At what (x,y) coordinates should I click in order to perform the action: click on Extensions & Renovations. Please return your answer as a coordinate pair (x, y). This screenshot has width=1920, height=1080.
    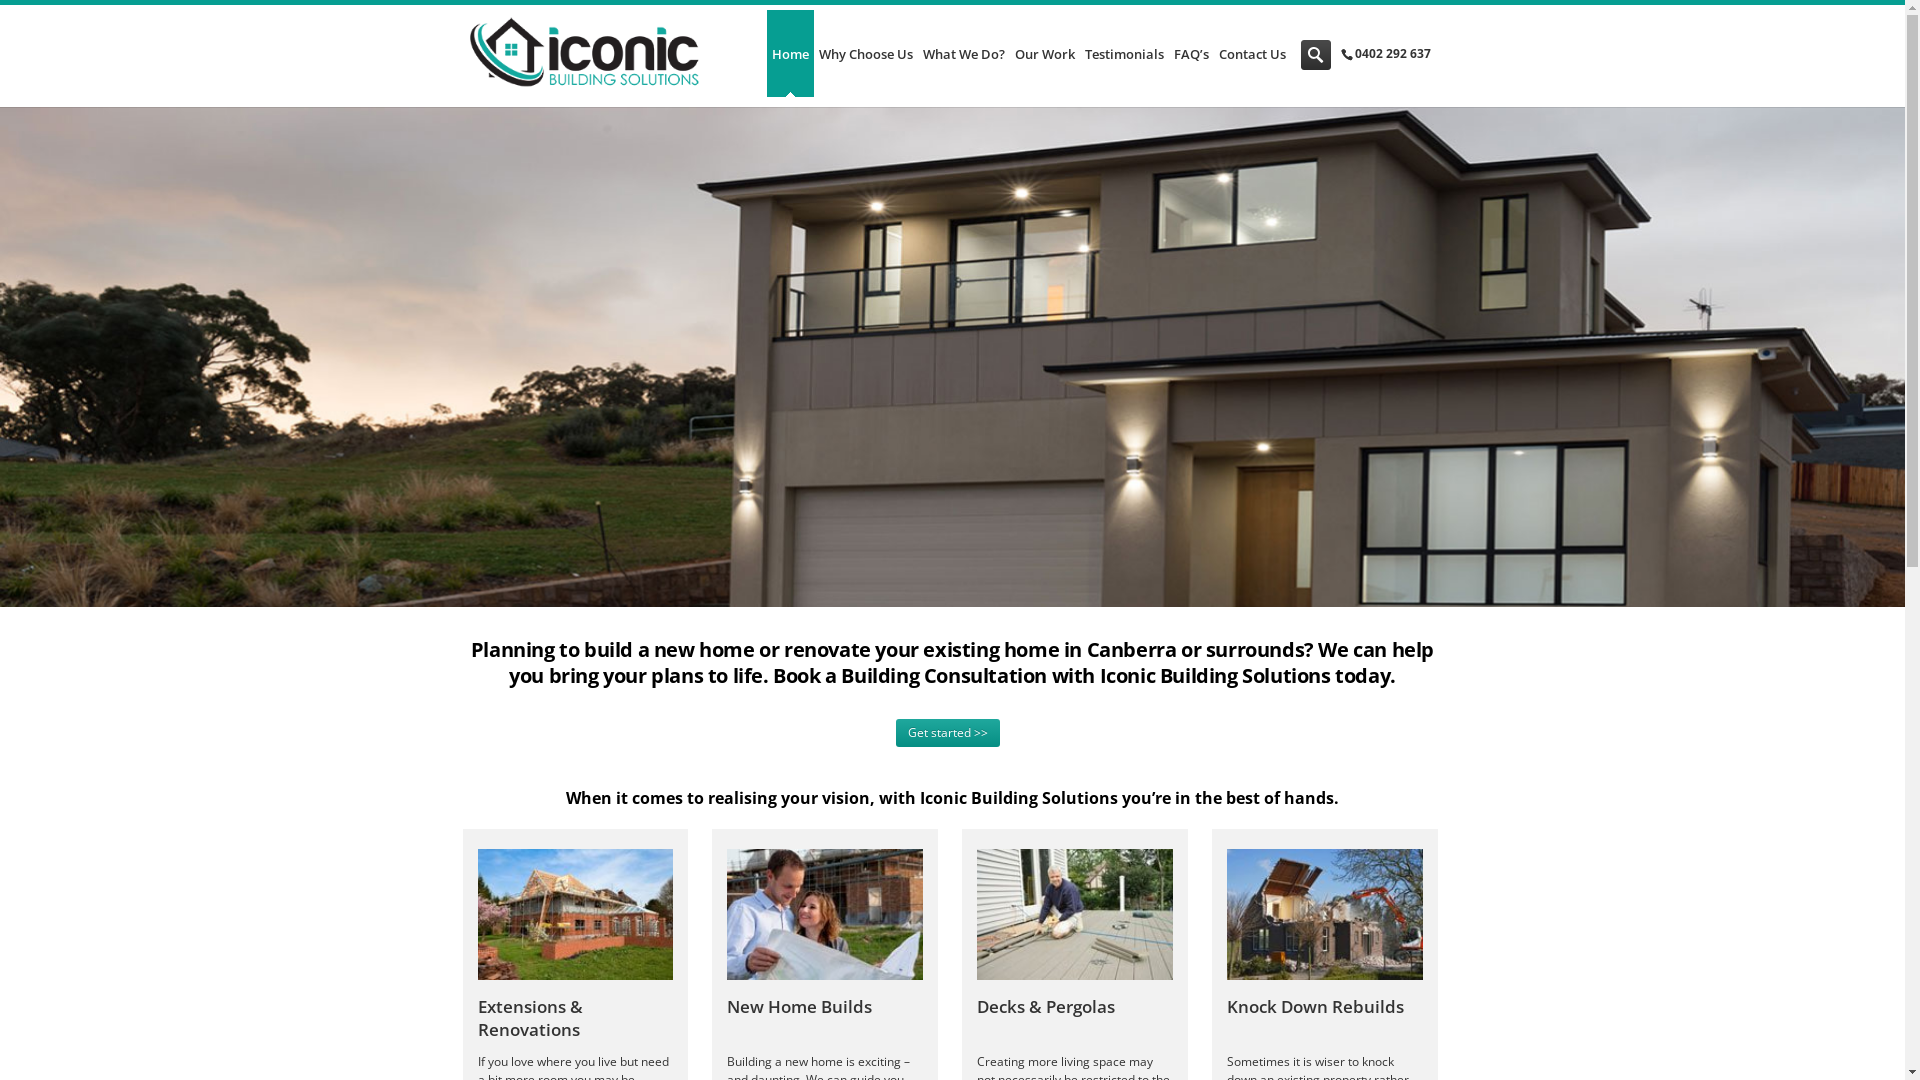
    Looking at the image, I should click on (530, 1018).